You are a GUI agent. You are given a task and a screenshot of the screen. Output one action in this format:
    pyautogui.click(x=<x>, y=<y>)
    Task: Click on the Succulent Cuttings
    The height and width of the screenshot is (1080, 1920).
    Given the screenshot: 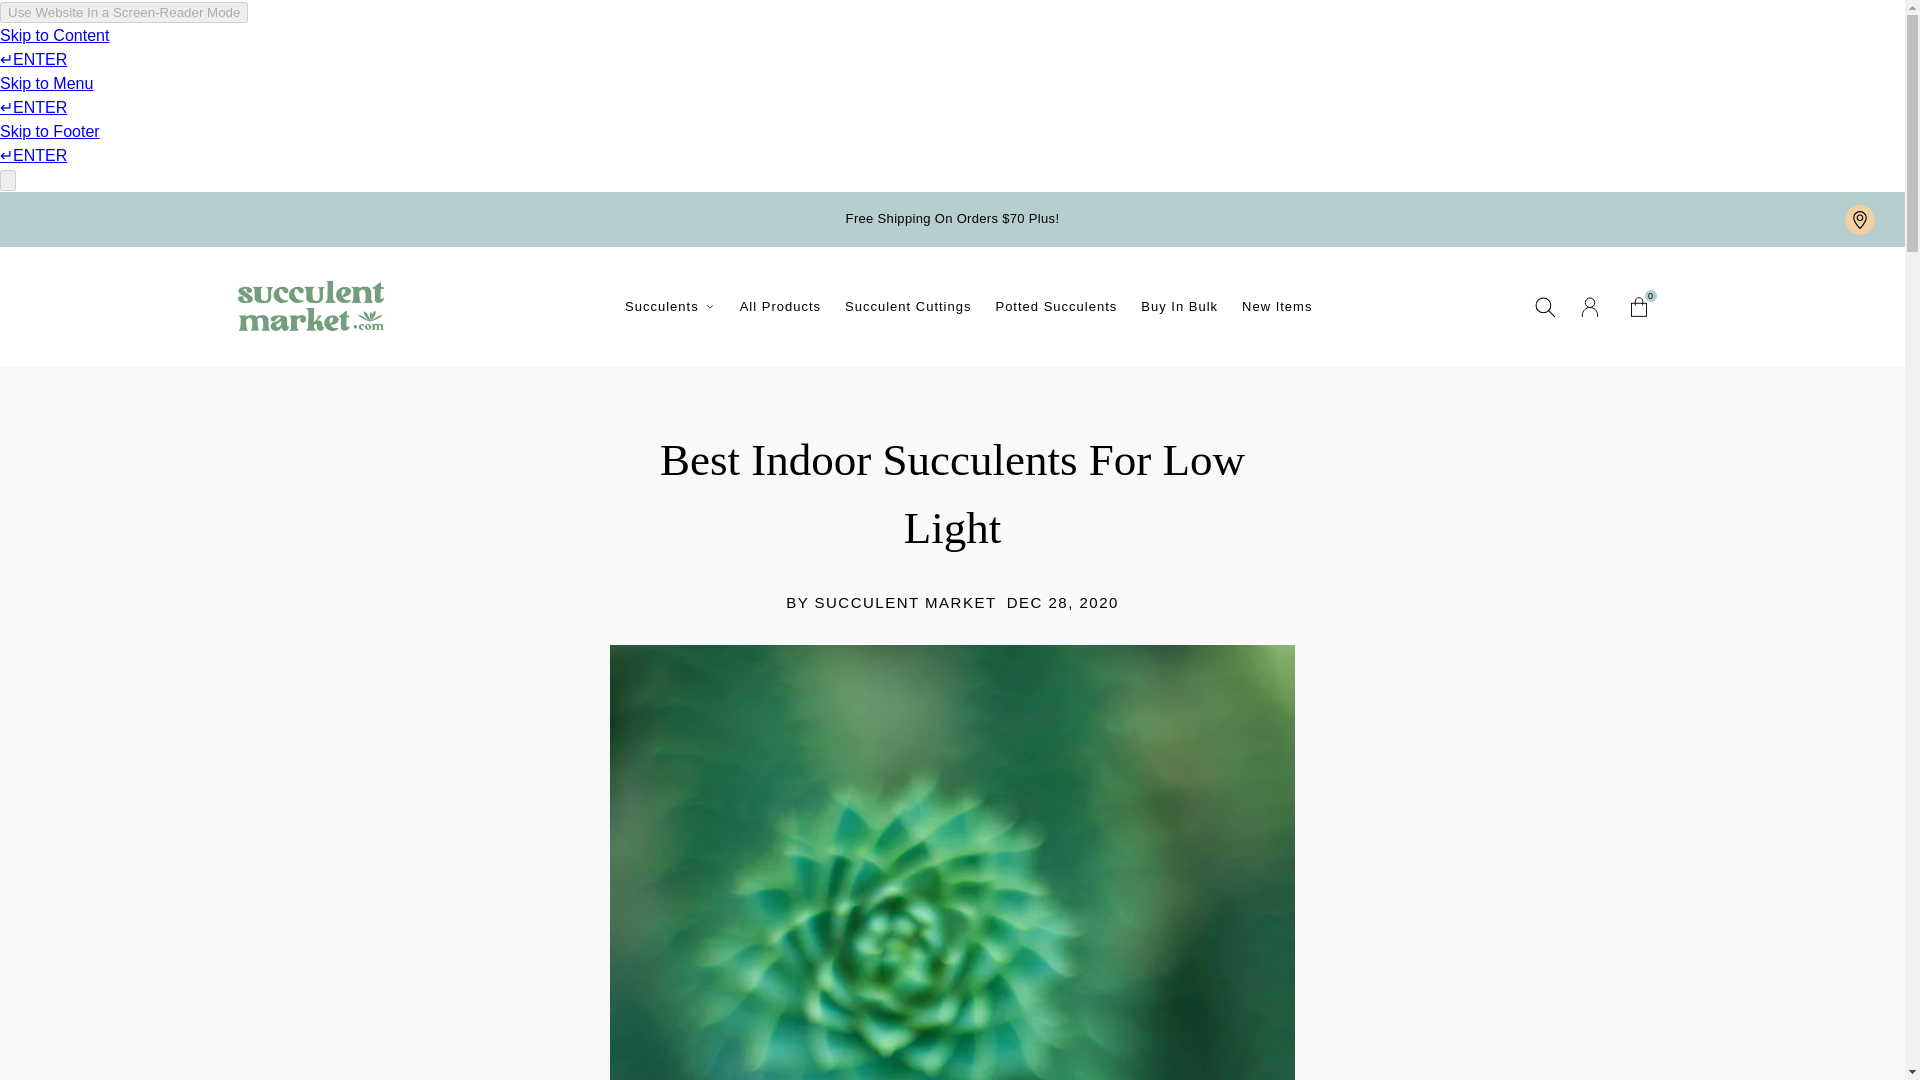 What is the action you would take?
    pyautogui.click(x=908, y=307)
    